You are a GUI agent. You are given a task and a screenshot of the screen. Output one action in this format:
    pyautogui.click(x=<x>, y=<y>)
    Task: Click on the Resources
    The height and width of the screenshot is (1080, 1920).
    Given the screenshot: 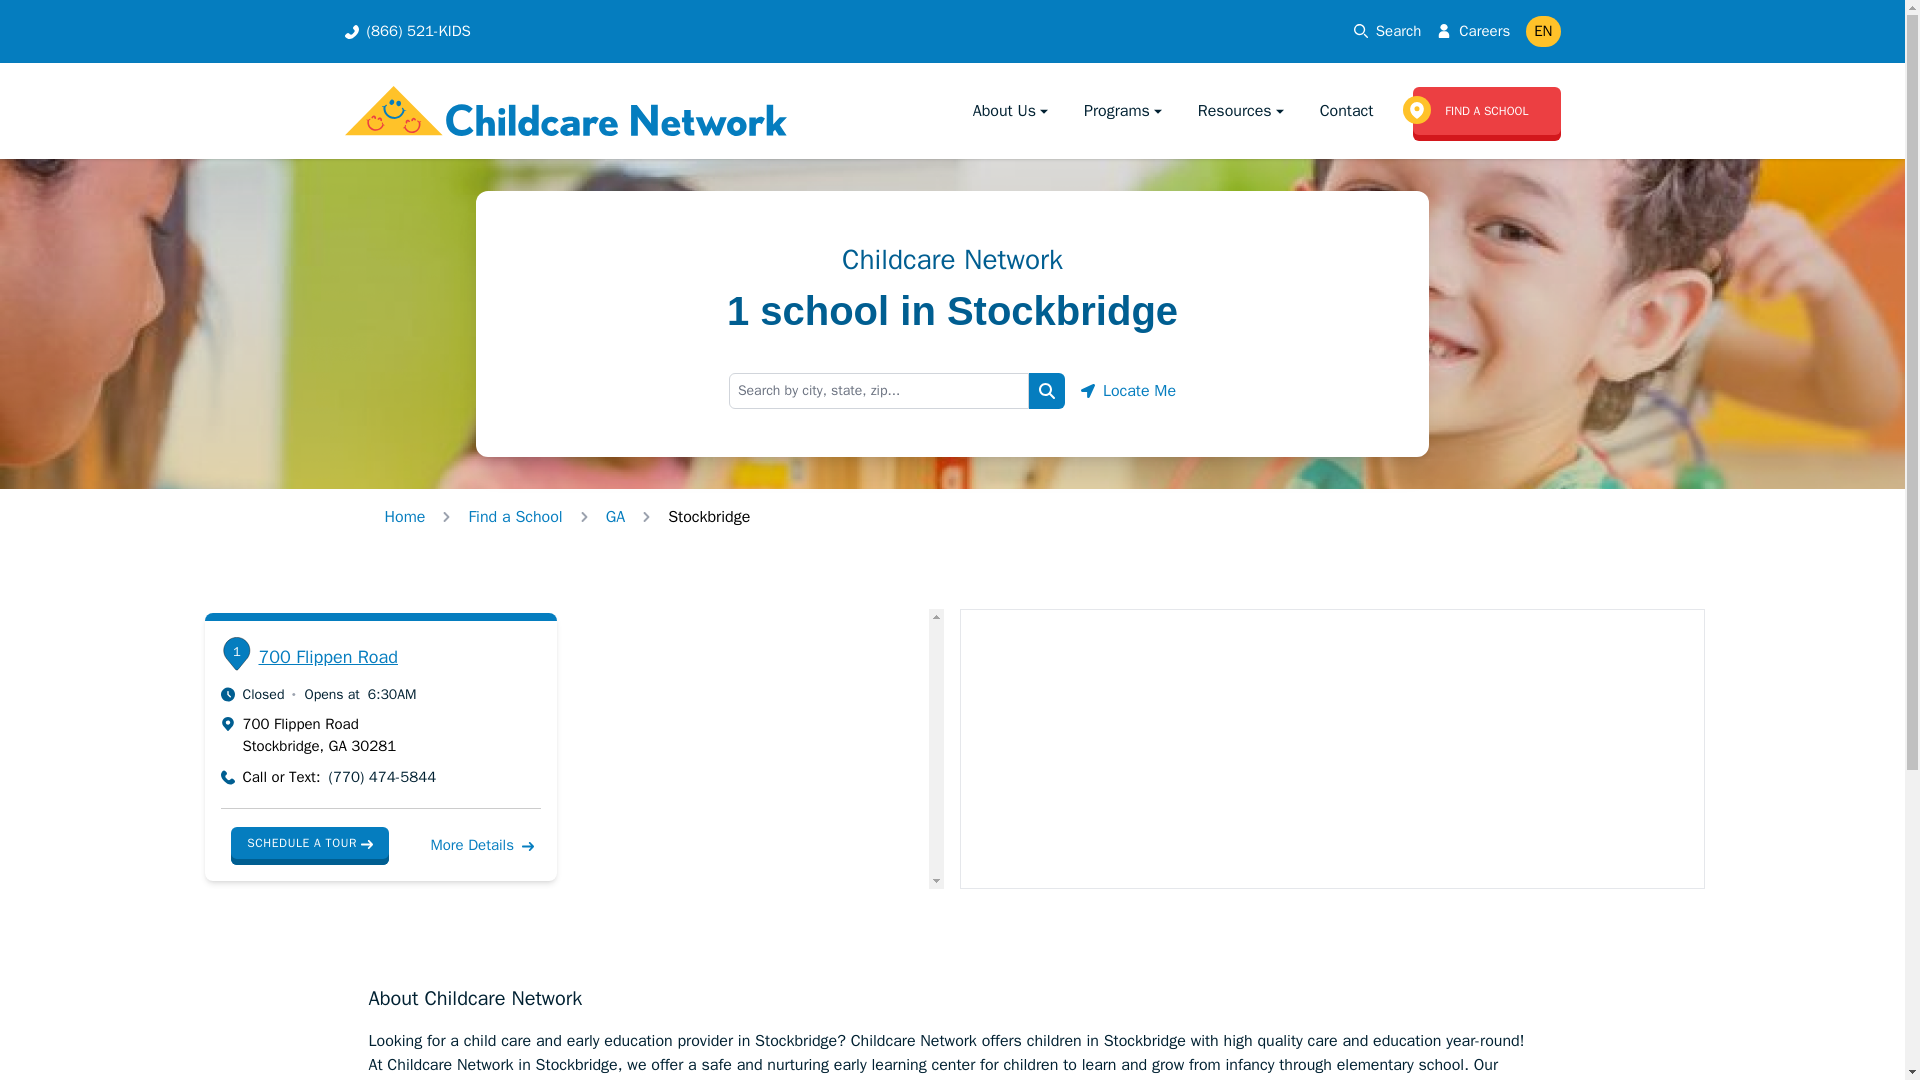 What is the action you would take?
    pyautogui.click(x=1243, y=110)
    